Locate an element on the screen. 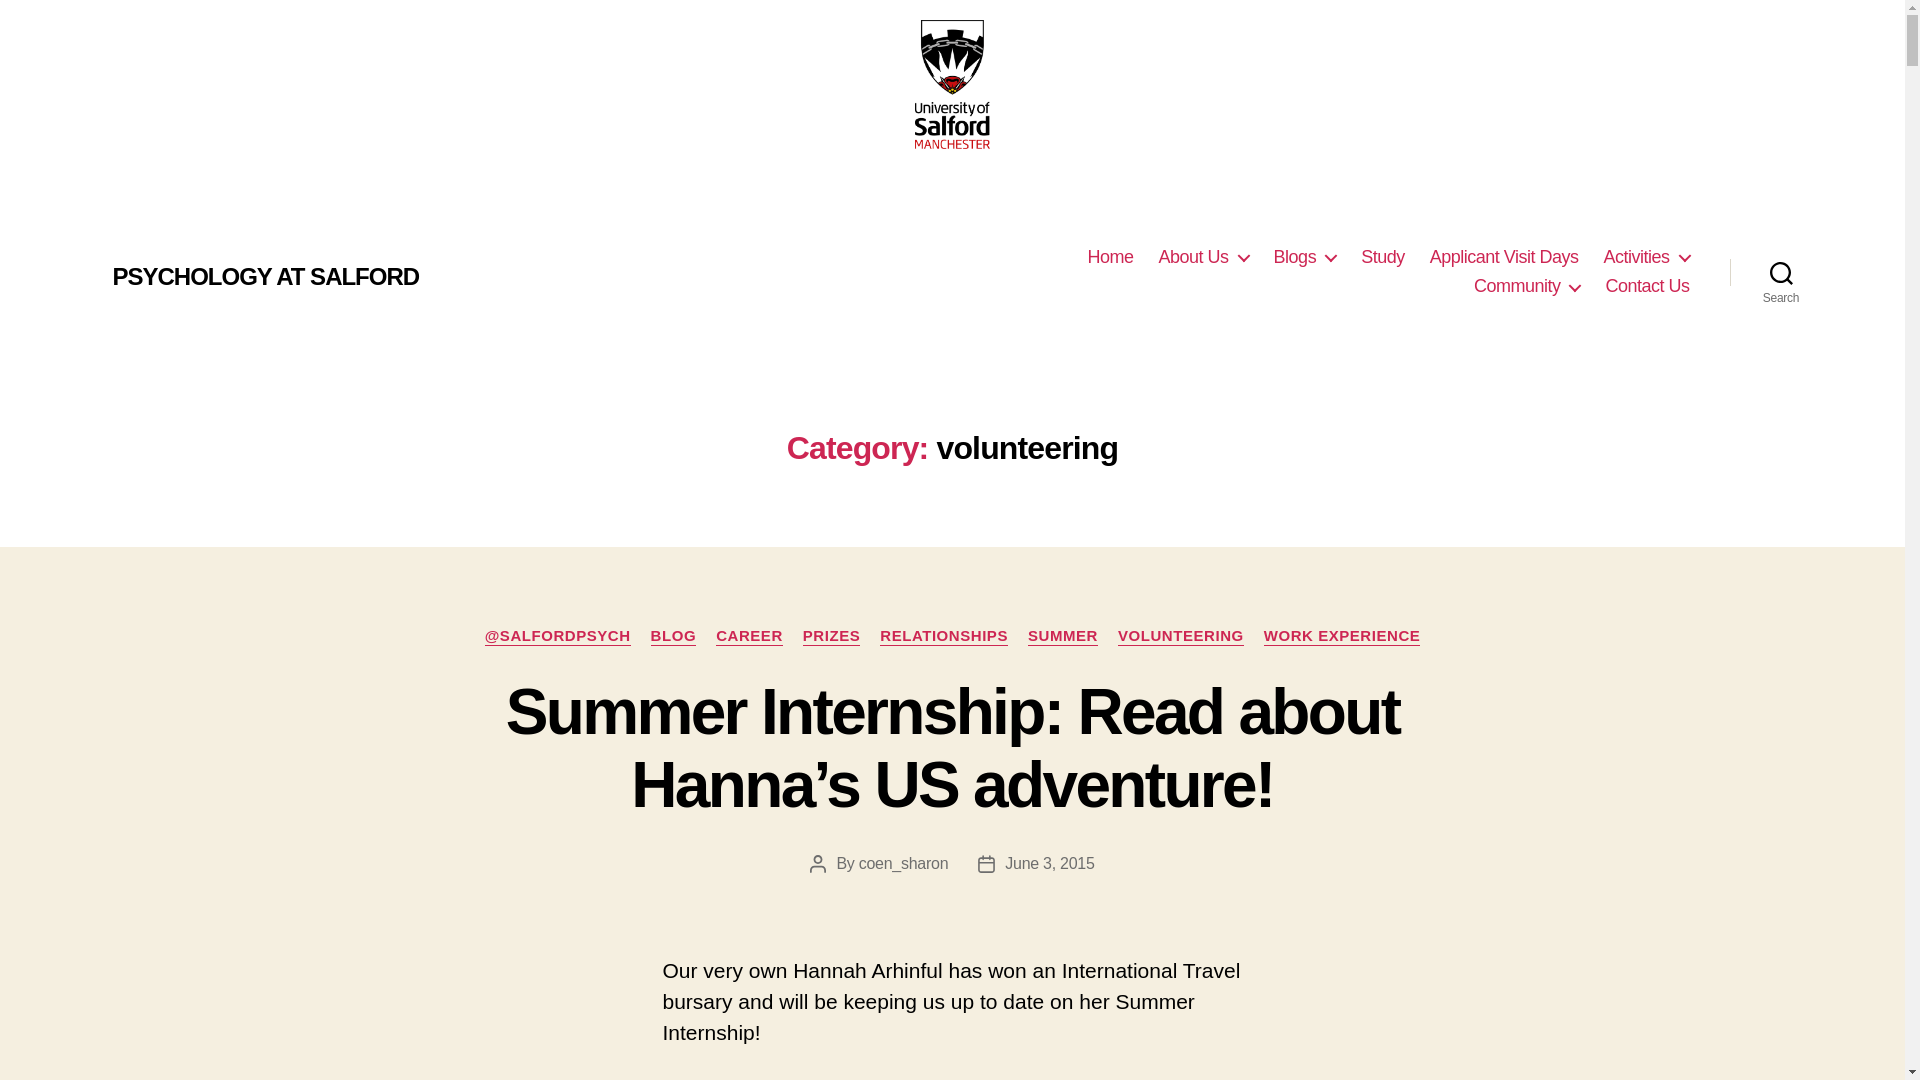  Search is located at coordinates (1781, 271).